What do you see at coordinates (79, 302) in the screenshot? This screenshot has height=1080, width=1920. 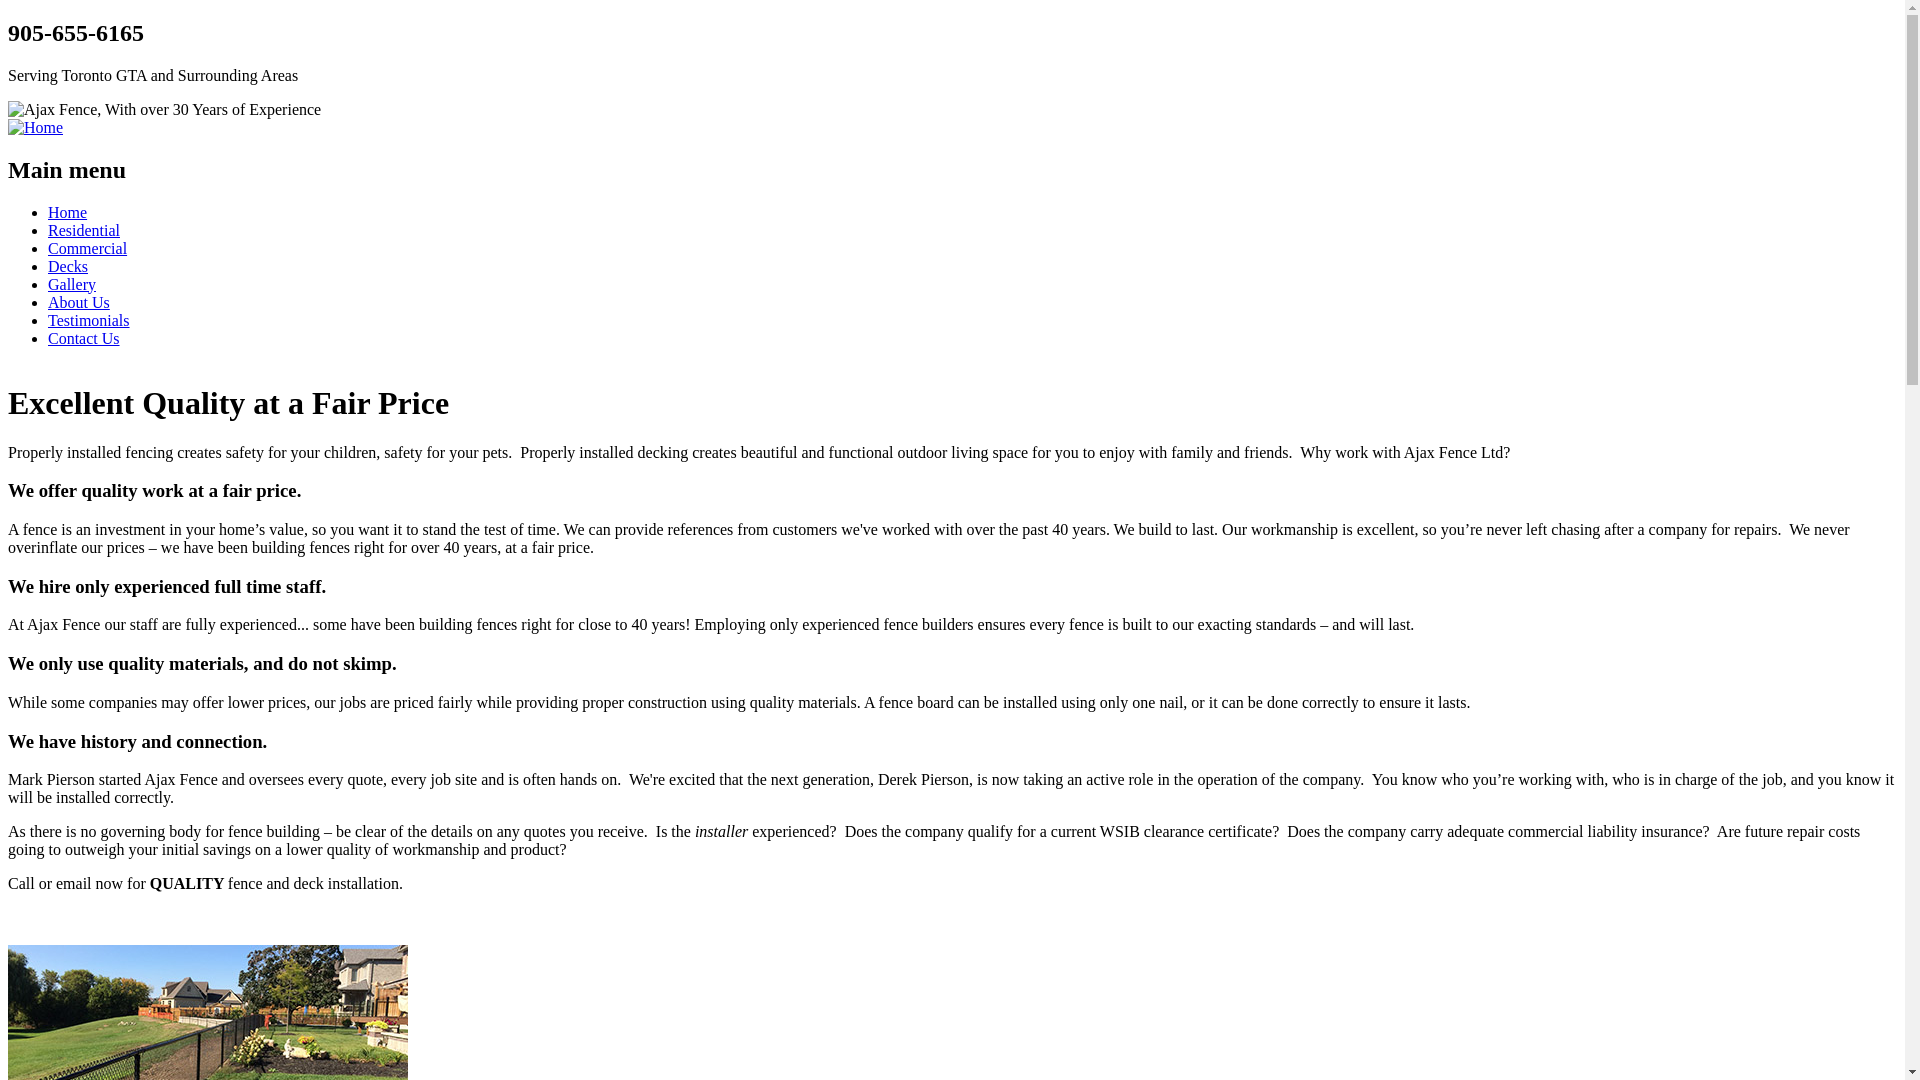 I see `About Us` at bounding box center [79, 302].